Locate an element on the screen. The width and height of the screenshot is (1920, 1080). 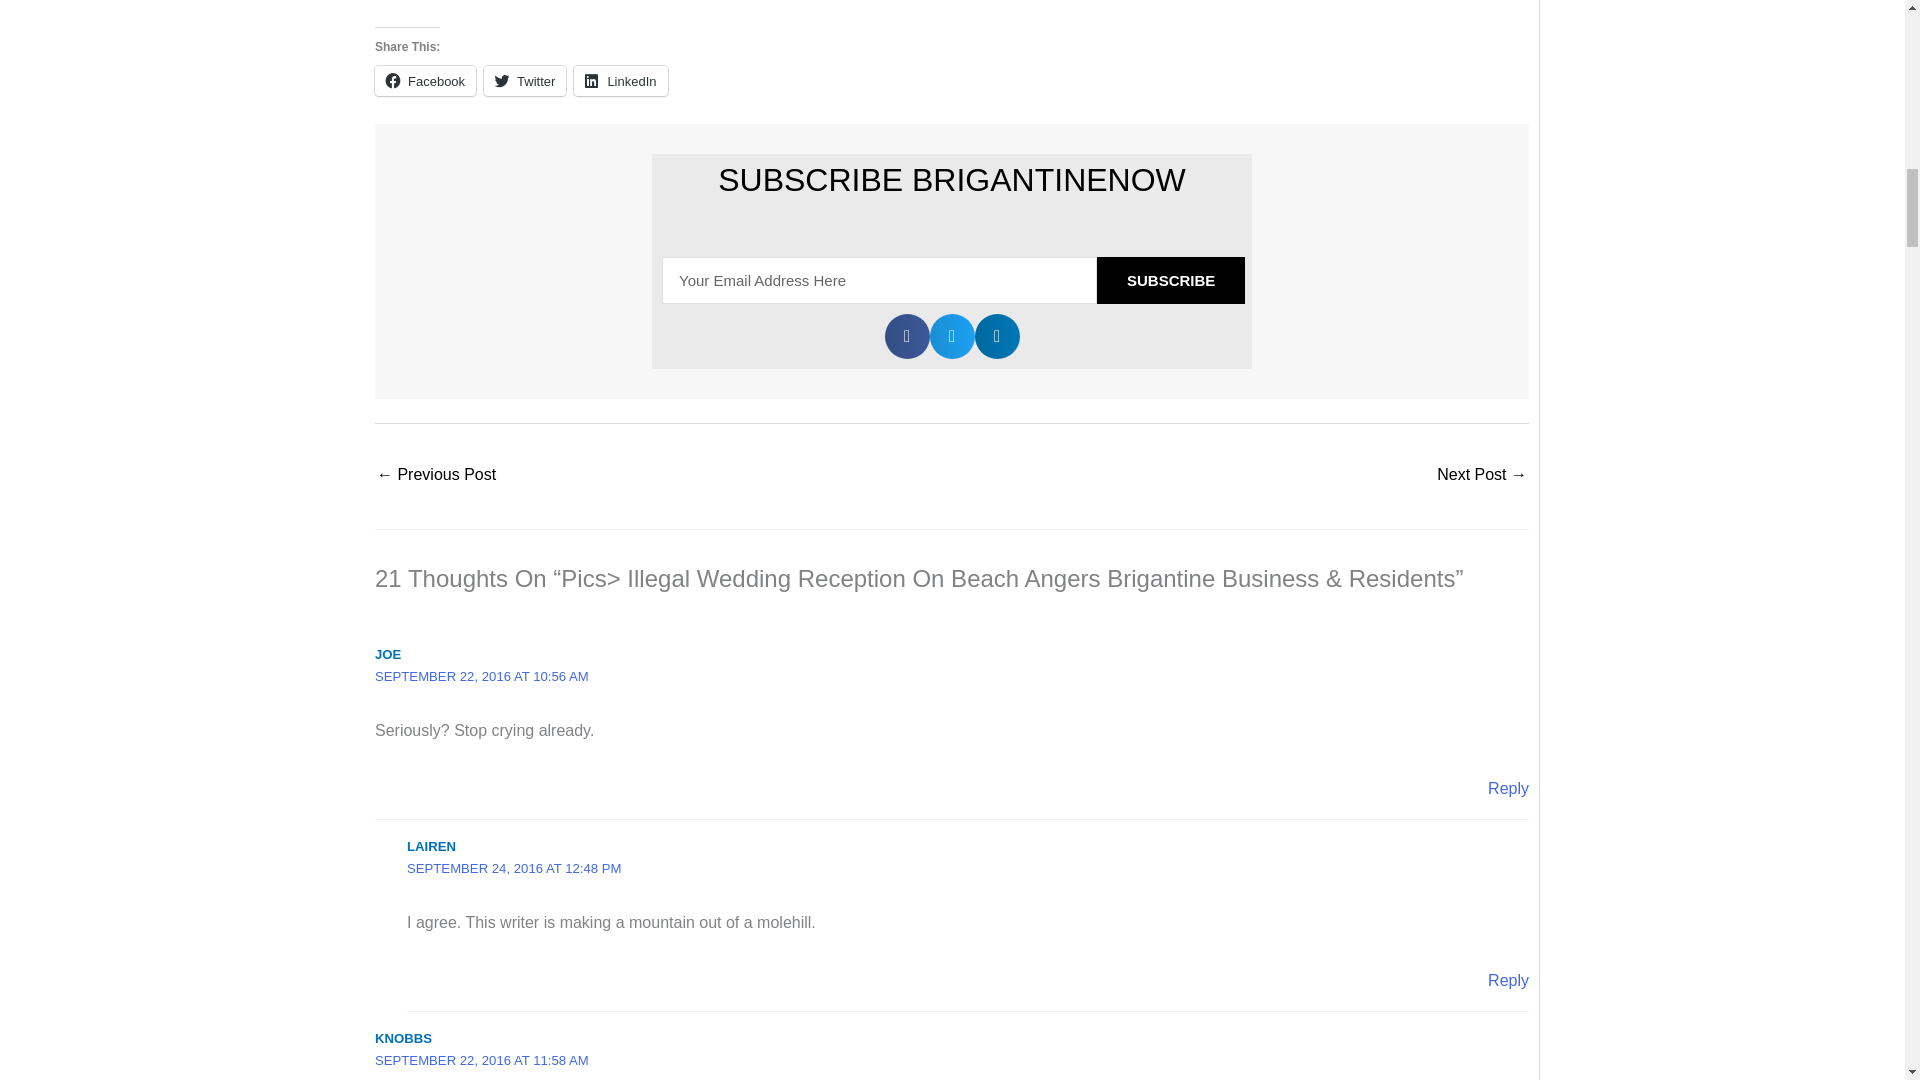
SEPTEMBER 22, 2016 AT 10:56 AM is located at coordinates (482, 676).